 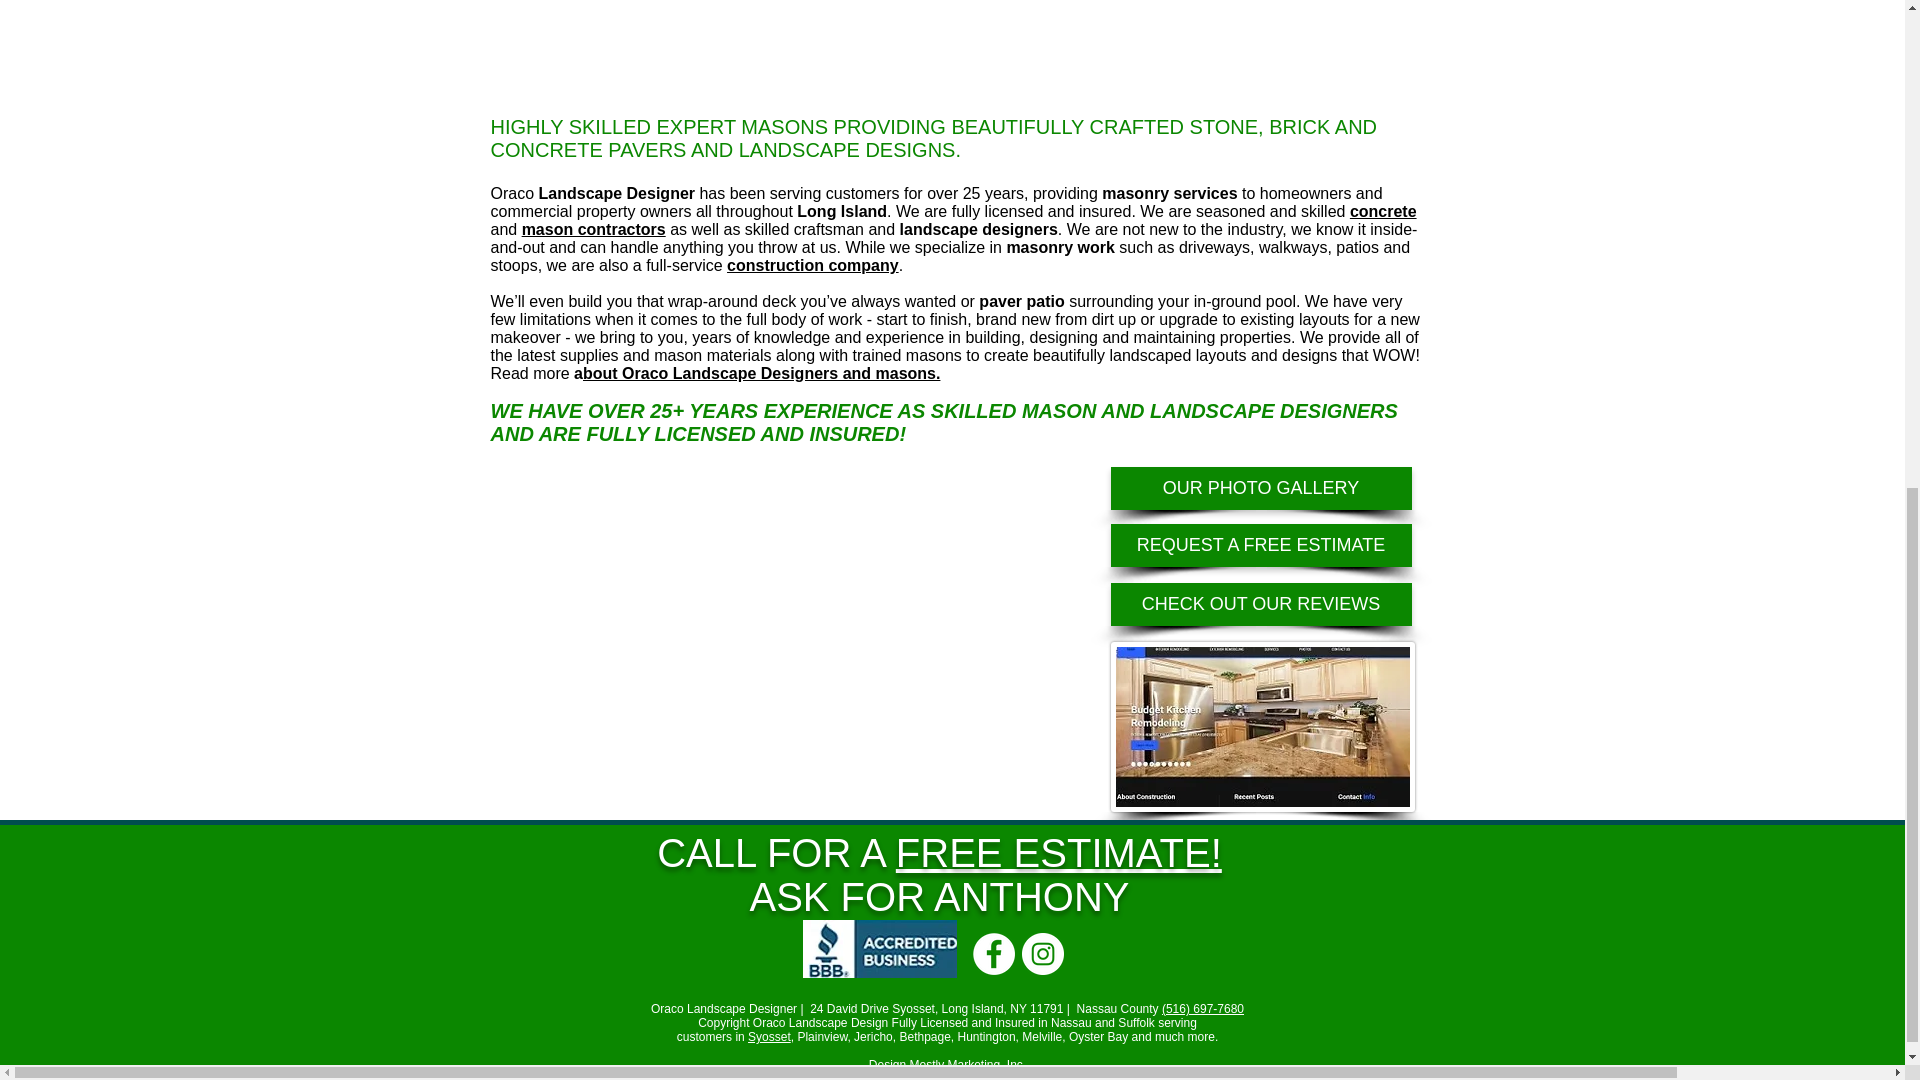 What do you see at coordinates (1260, 604) in the screenshot?
I see `CHECK OUT OUR REVIEWS` at bounding box center [1260, 604].